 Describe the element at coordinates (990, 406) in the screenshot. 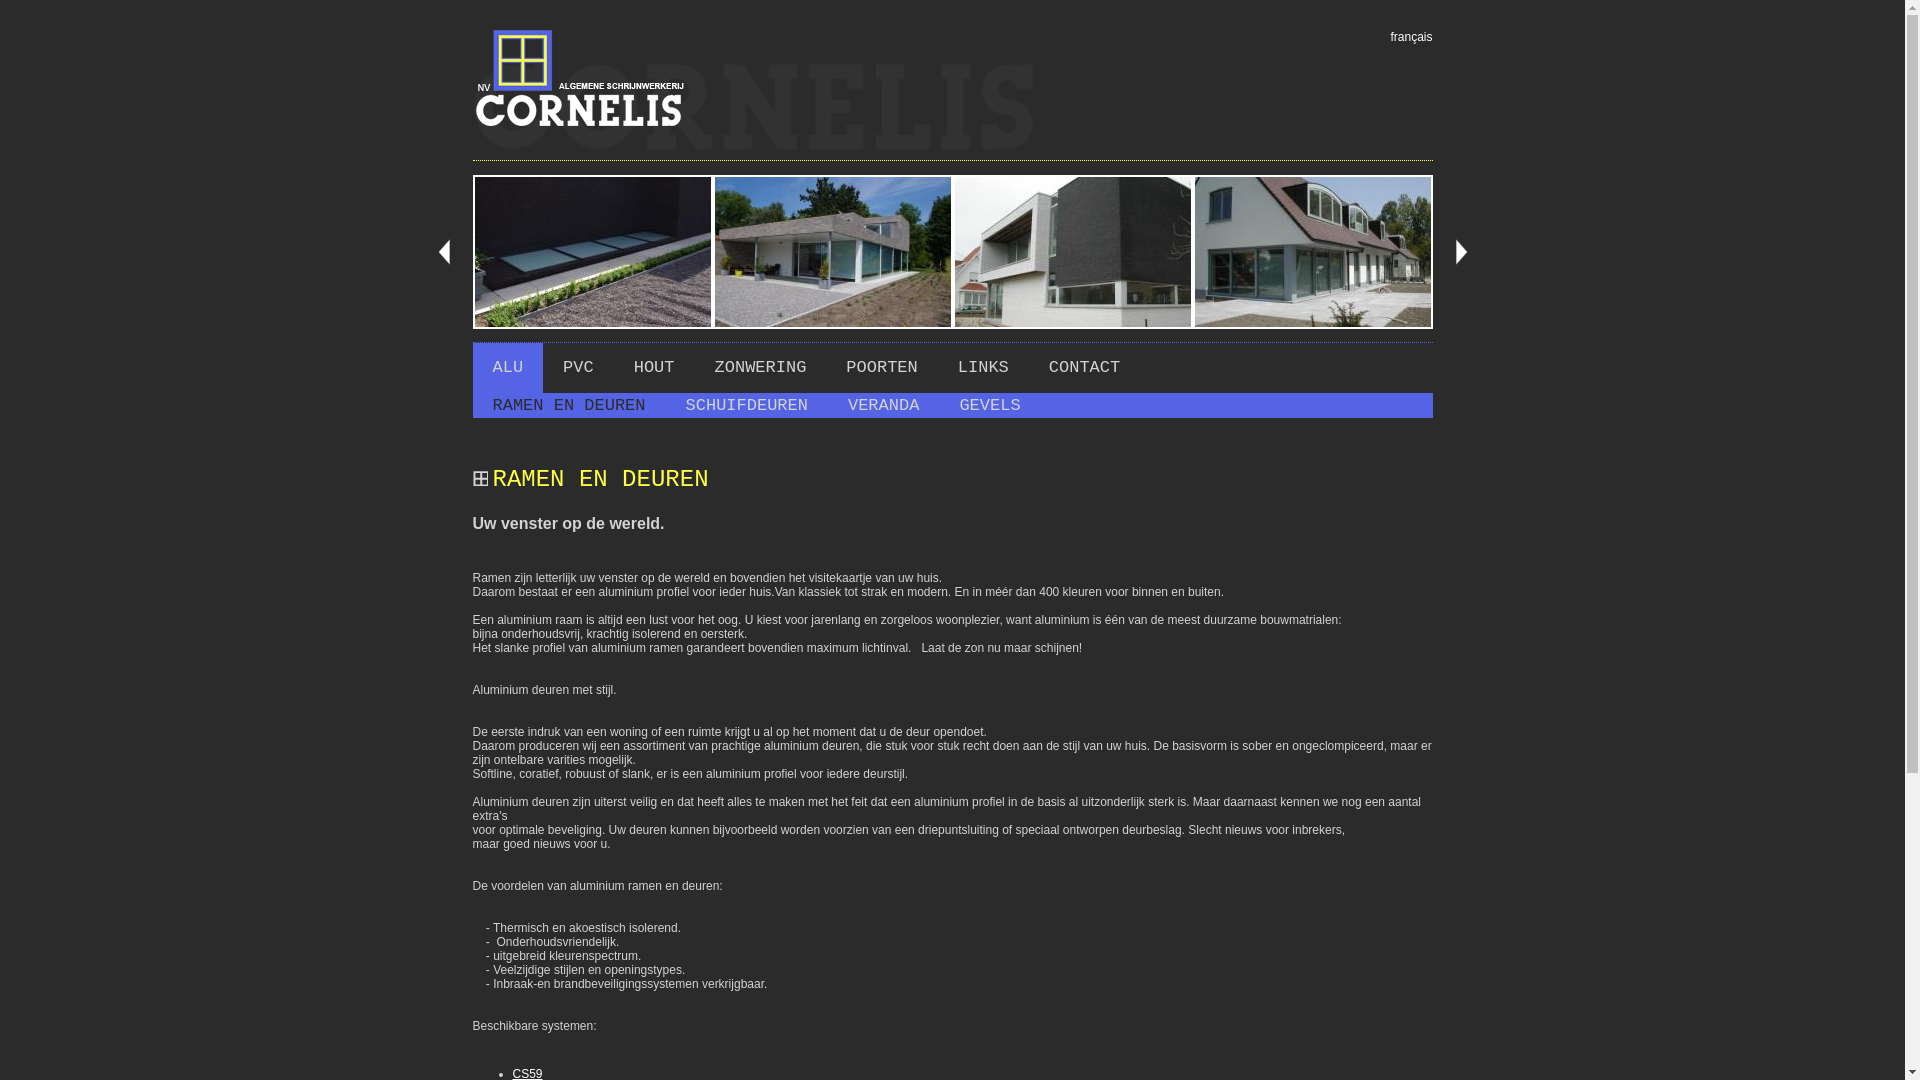

I see `GEVELS` at that location.